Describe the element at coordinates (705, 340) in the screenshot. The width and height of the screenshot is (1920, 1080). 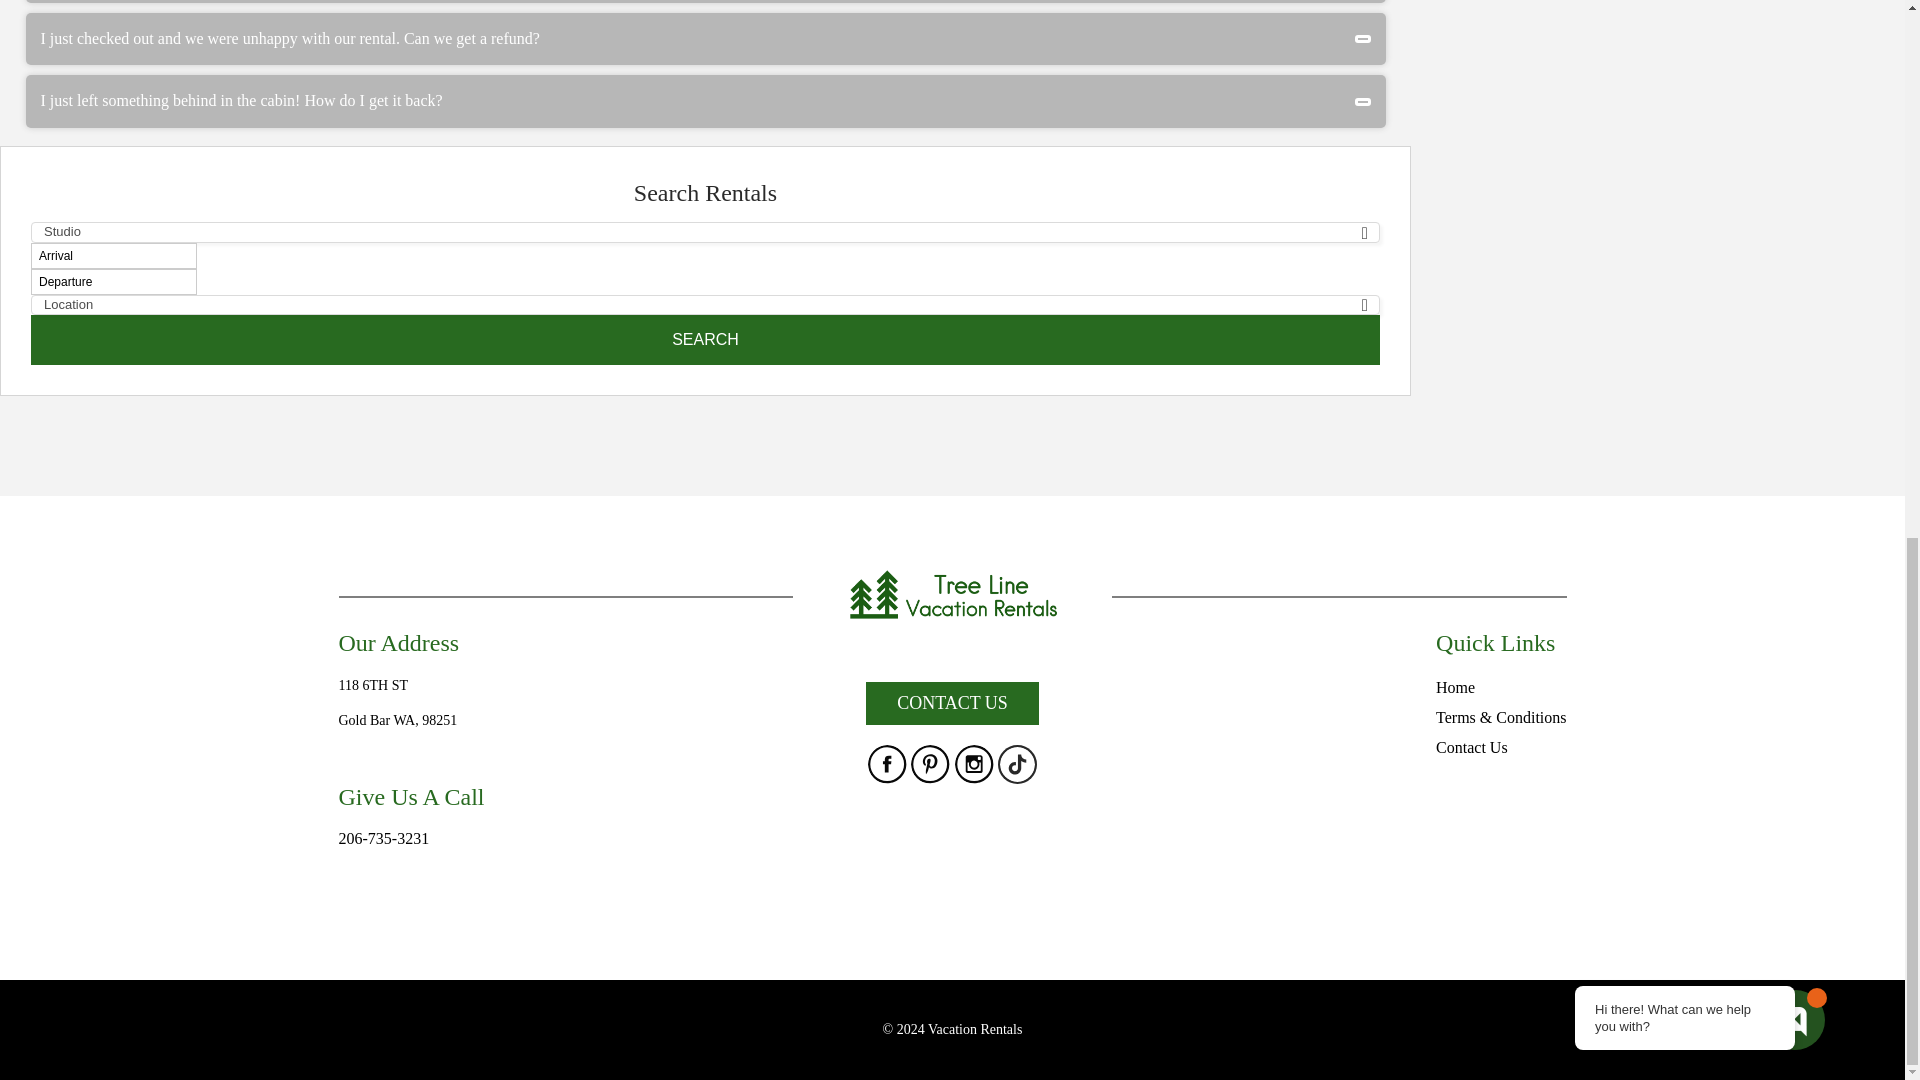
I see `SEARCH` at that location.